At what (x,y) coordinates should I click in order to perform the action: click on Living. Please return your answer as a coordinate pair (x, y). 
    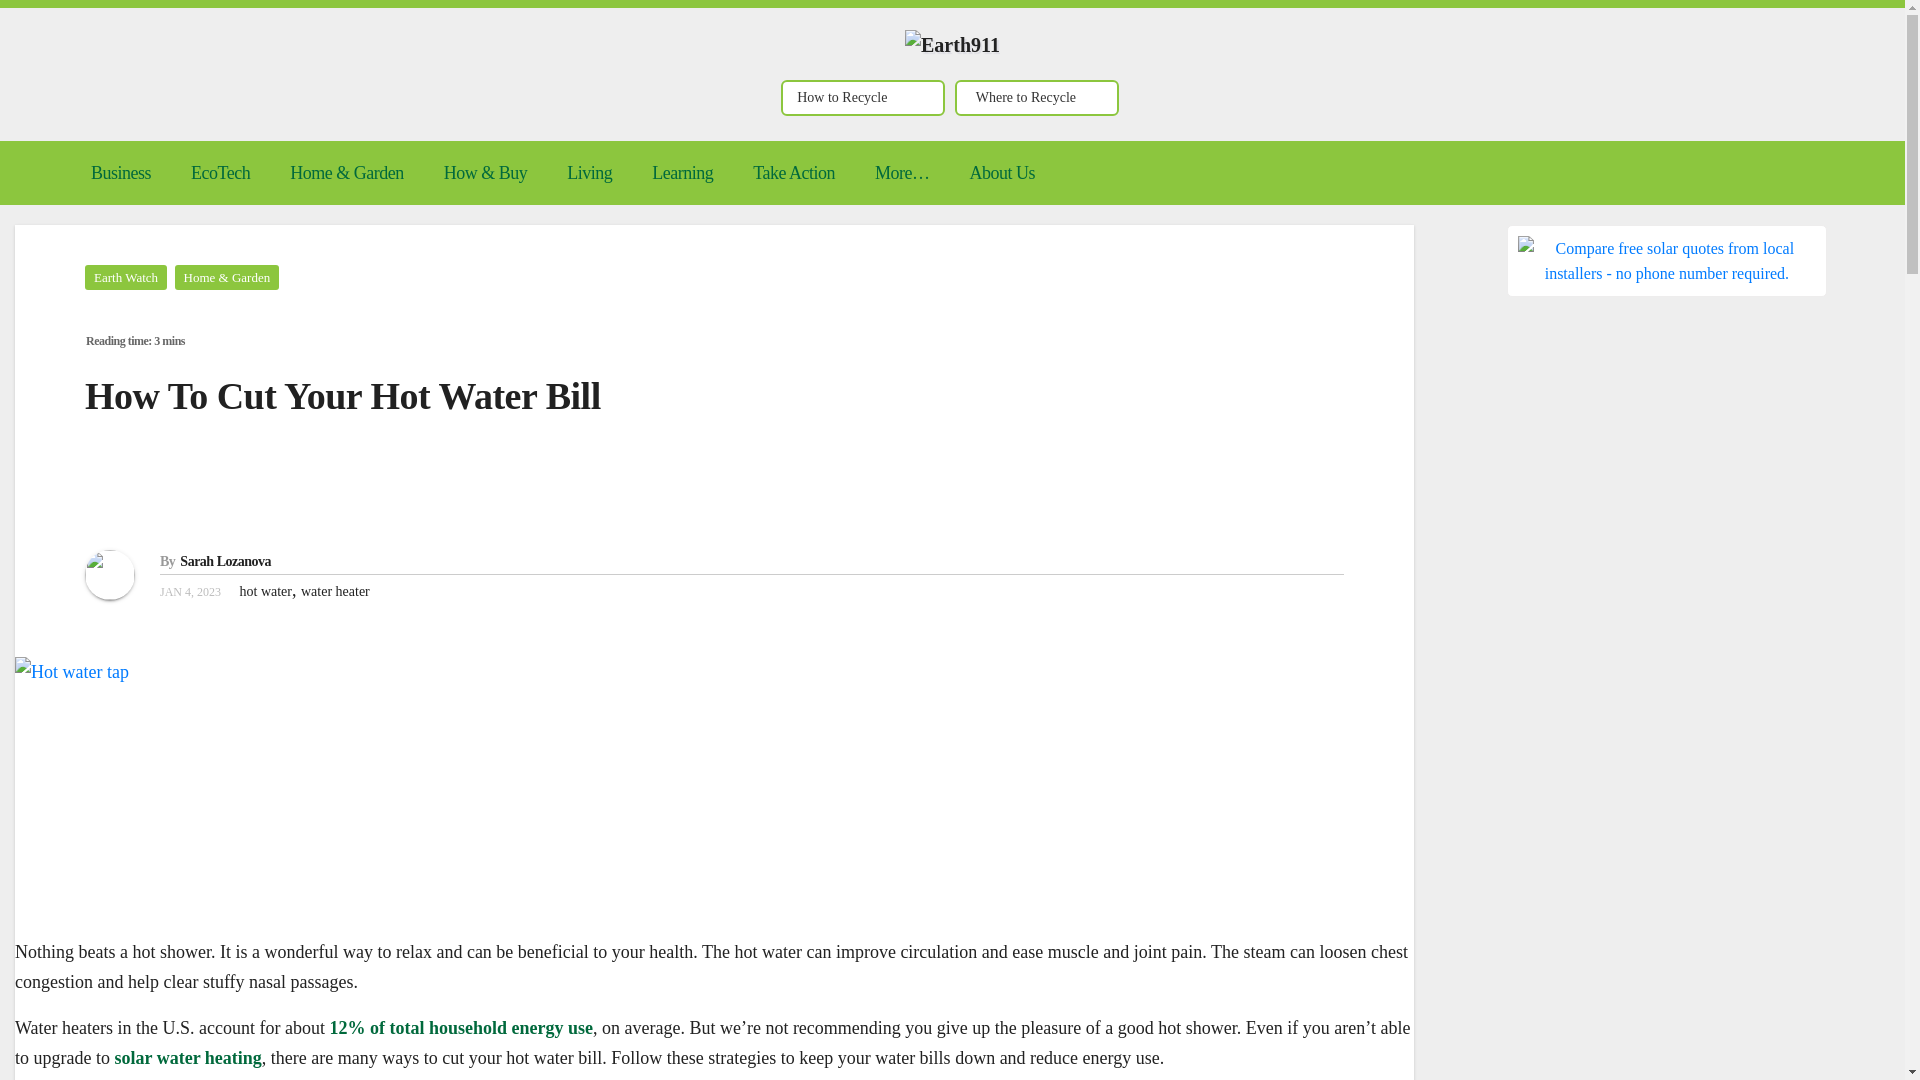
    Looking at the image, I should click on (589, 172).